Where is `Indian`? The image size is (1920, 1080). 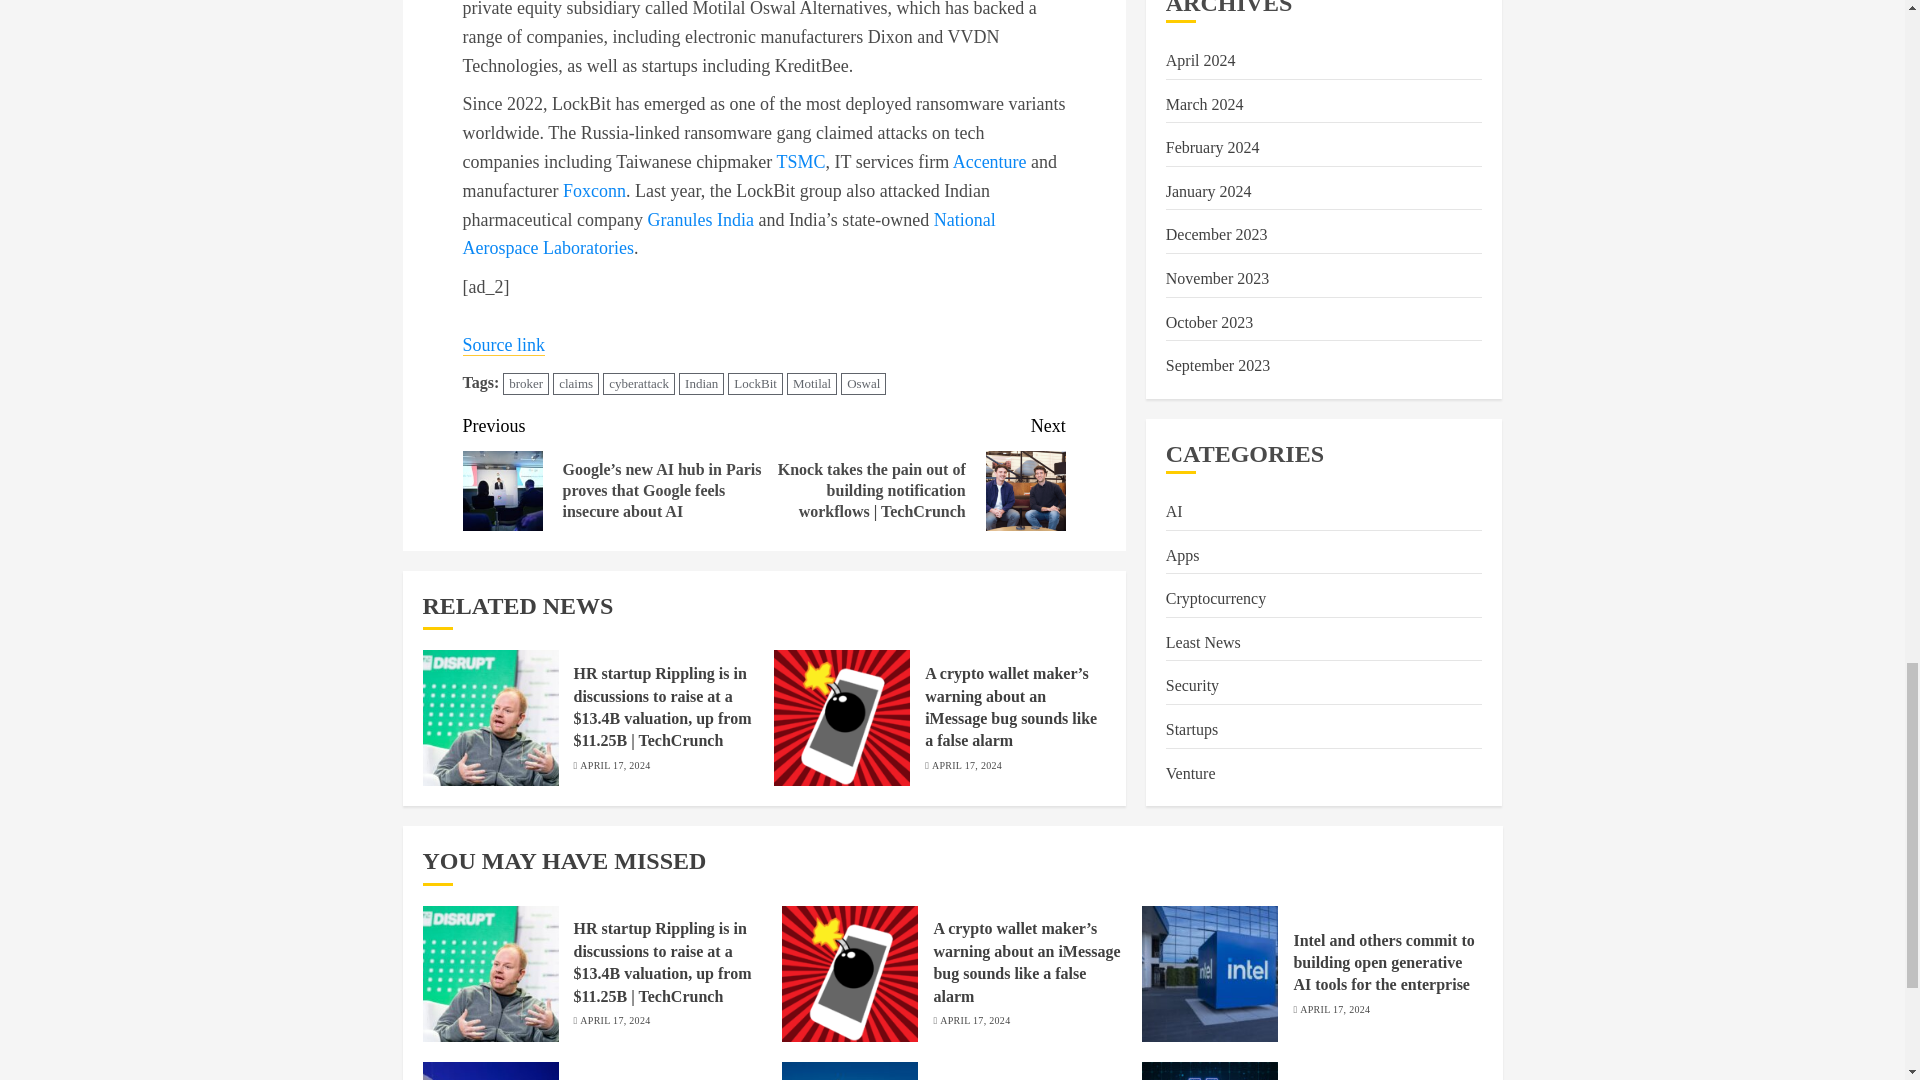
Indian is located at coordinates (701, 384).